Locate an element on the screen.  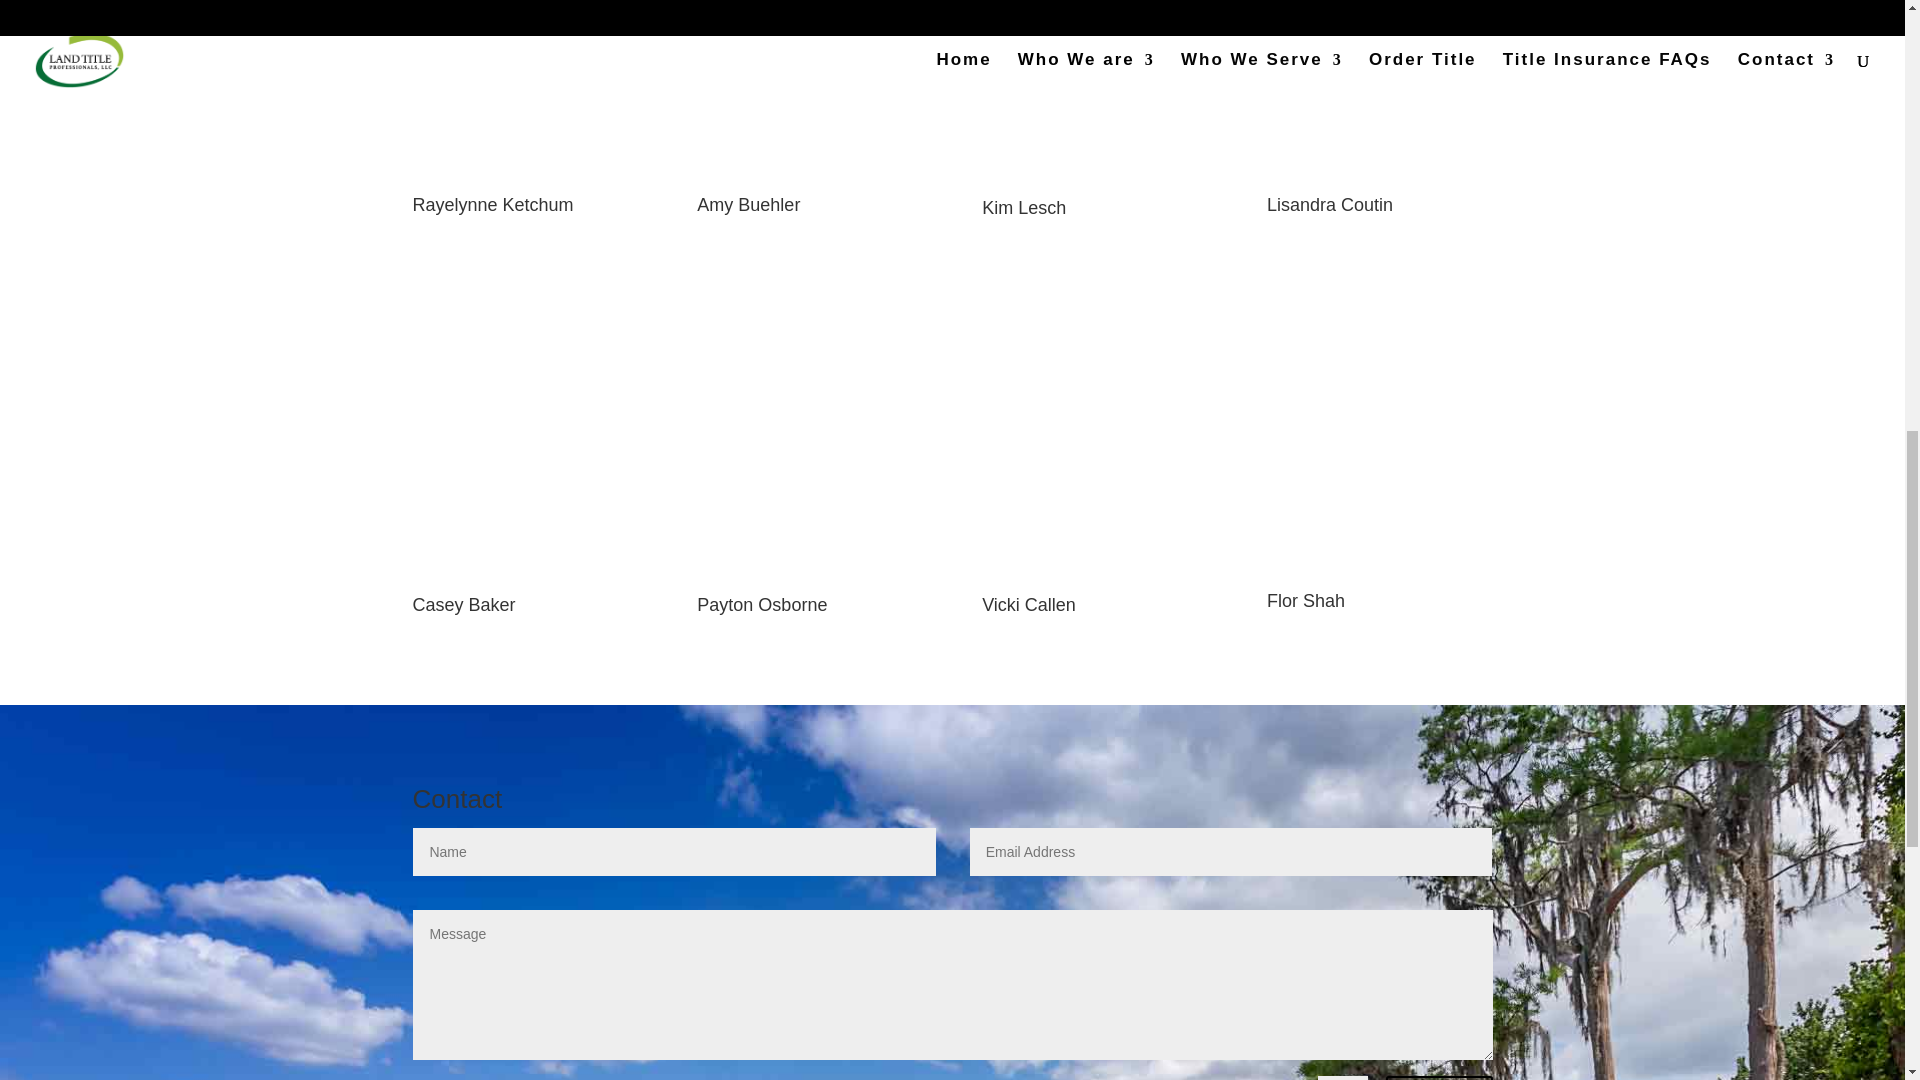
Casey Baker is located at coordinates (463, 604).